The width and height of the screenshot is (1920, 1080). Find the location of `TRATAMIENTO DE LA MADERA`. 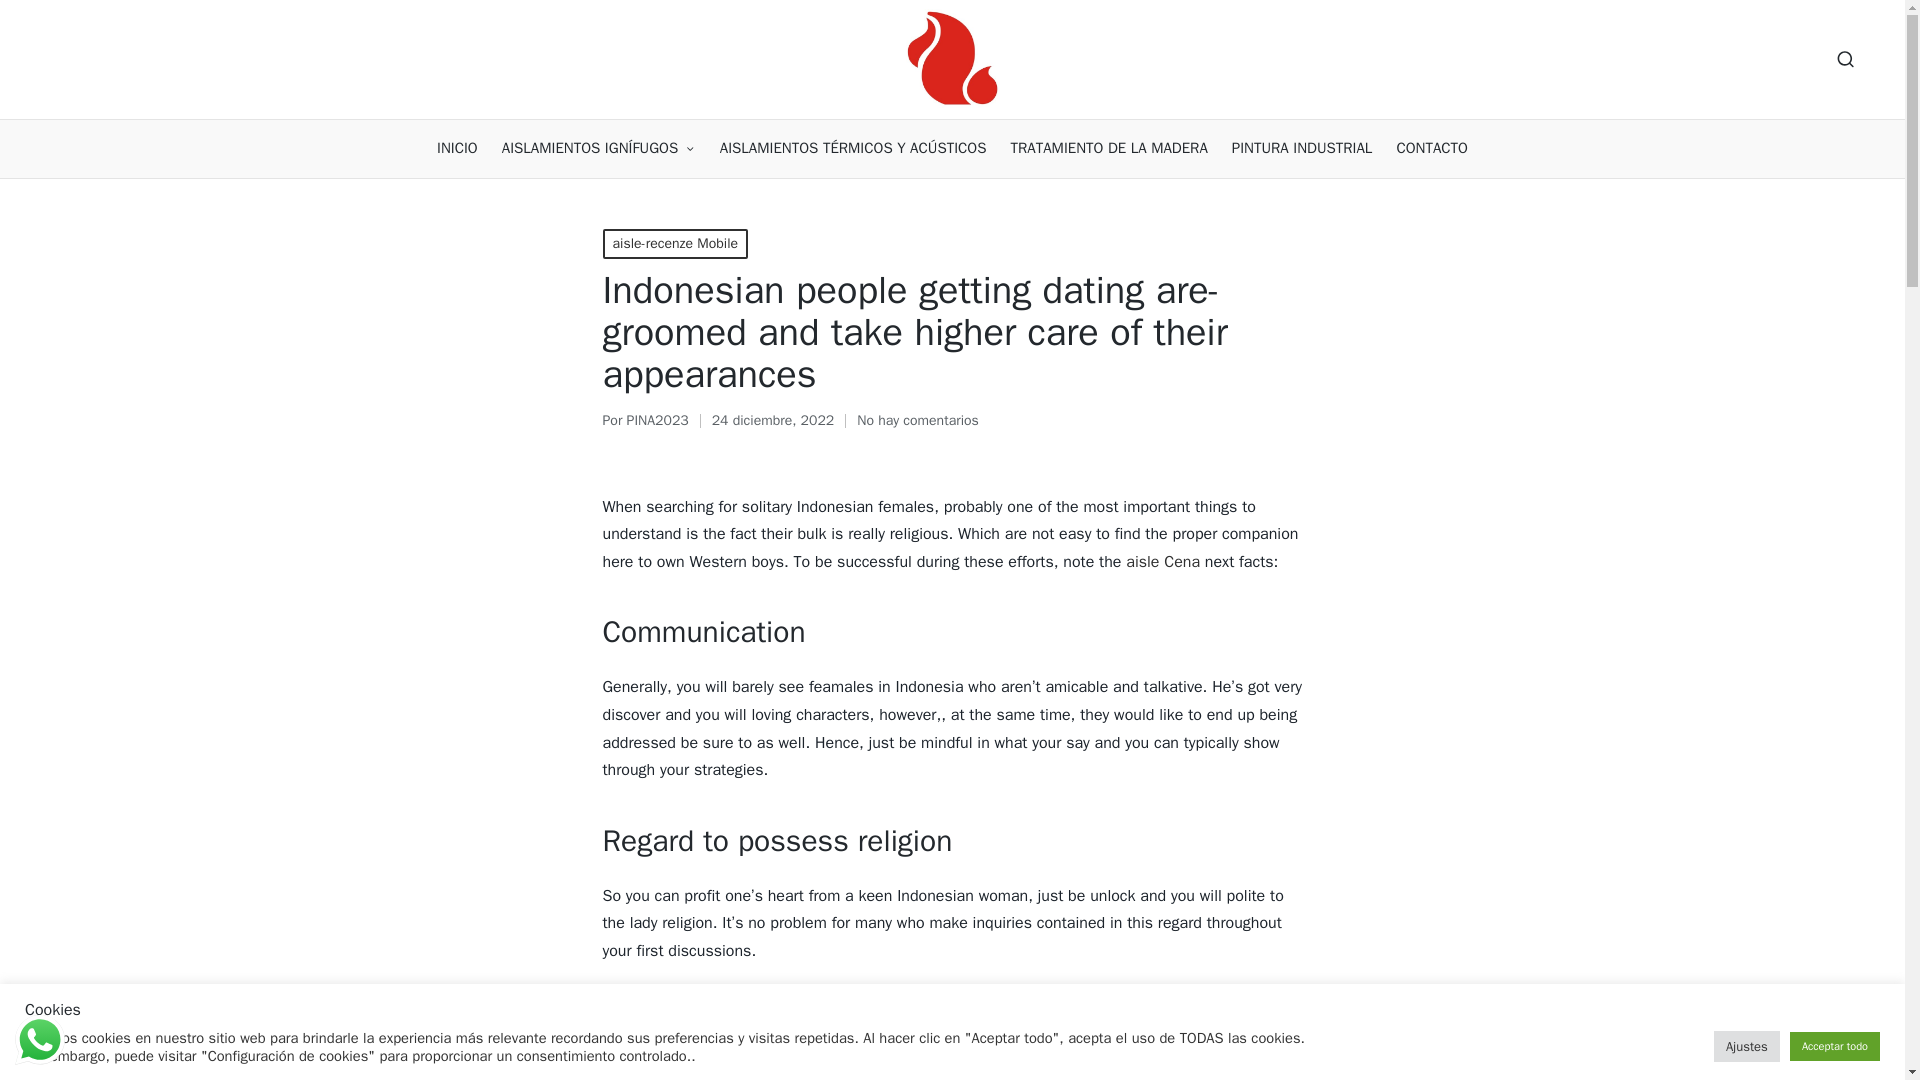

TRATAMIENTO DE LA MADERA is located at coordinates (1109, 148).